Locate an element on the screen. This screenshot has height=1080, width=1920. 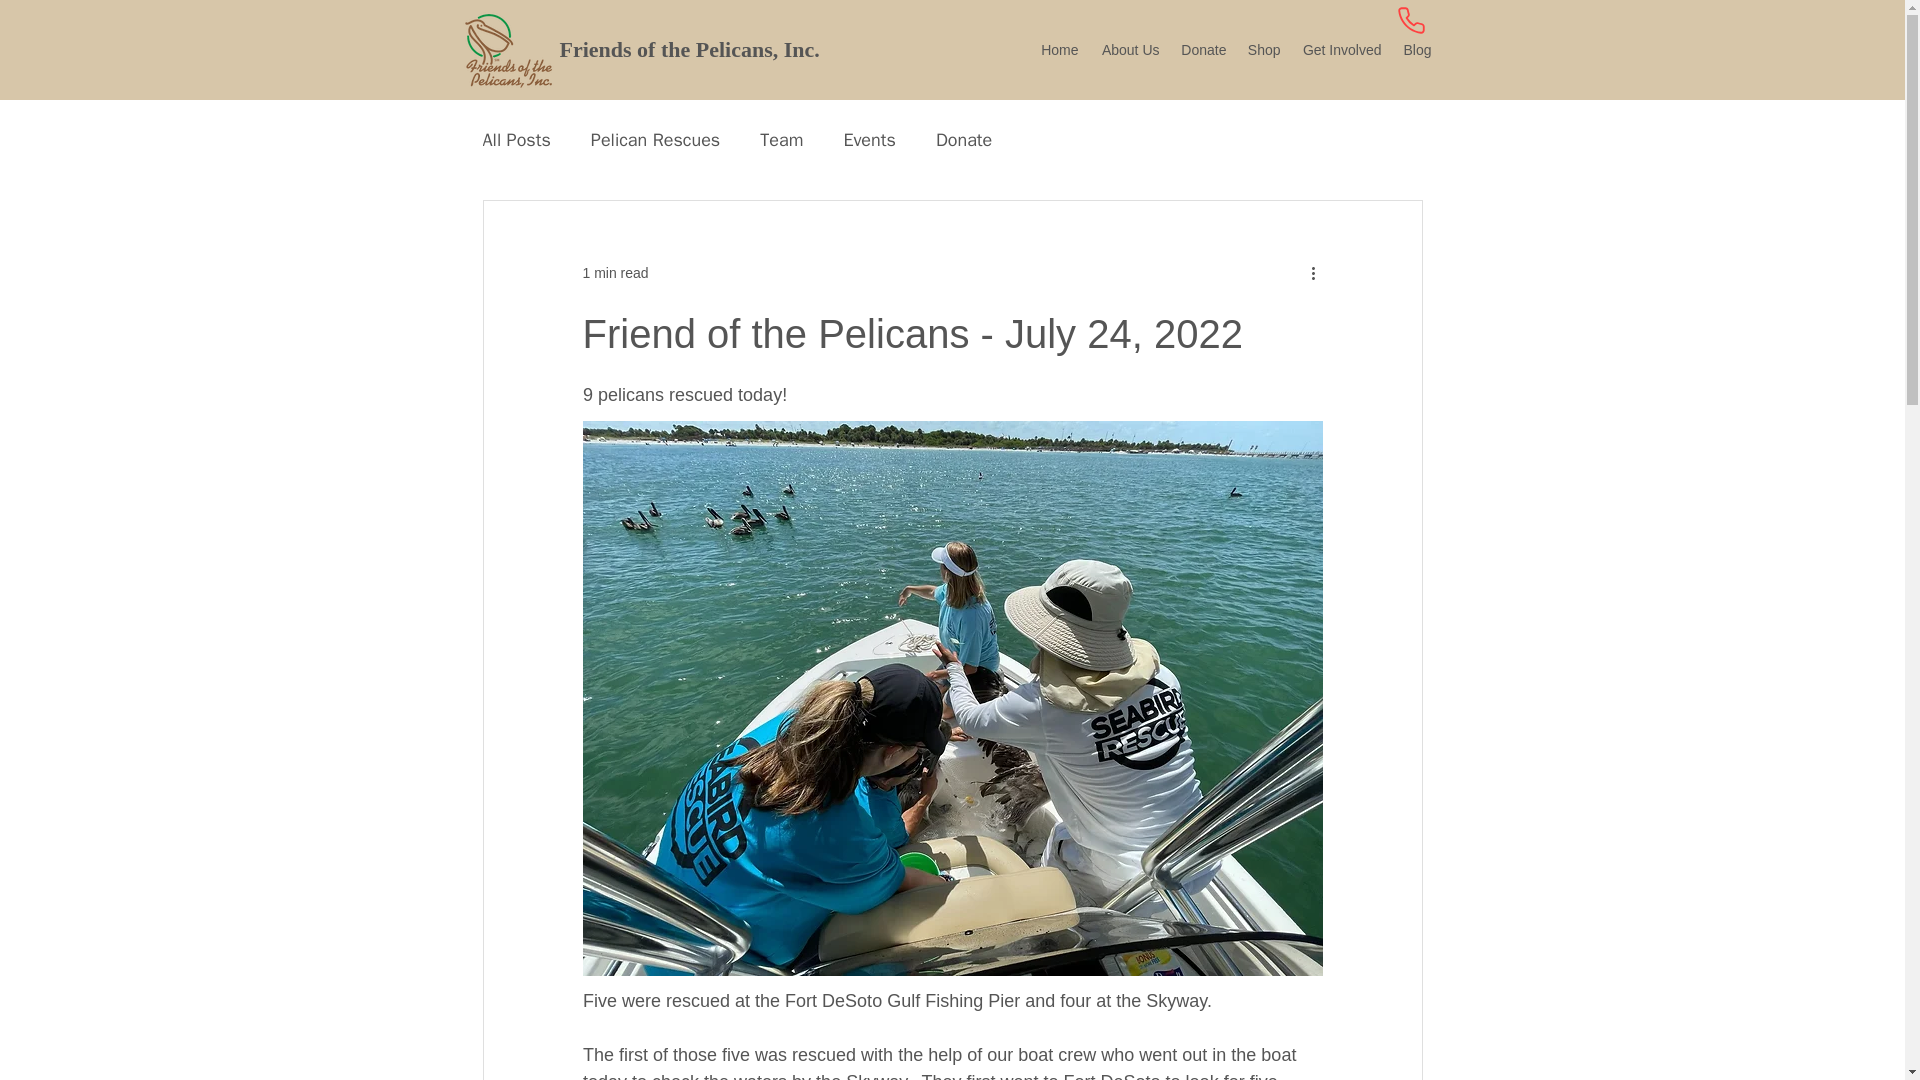
Shop is located at coordinates (1263, 50).